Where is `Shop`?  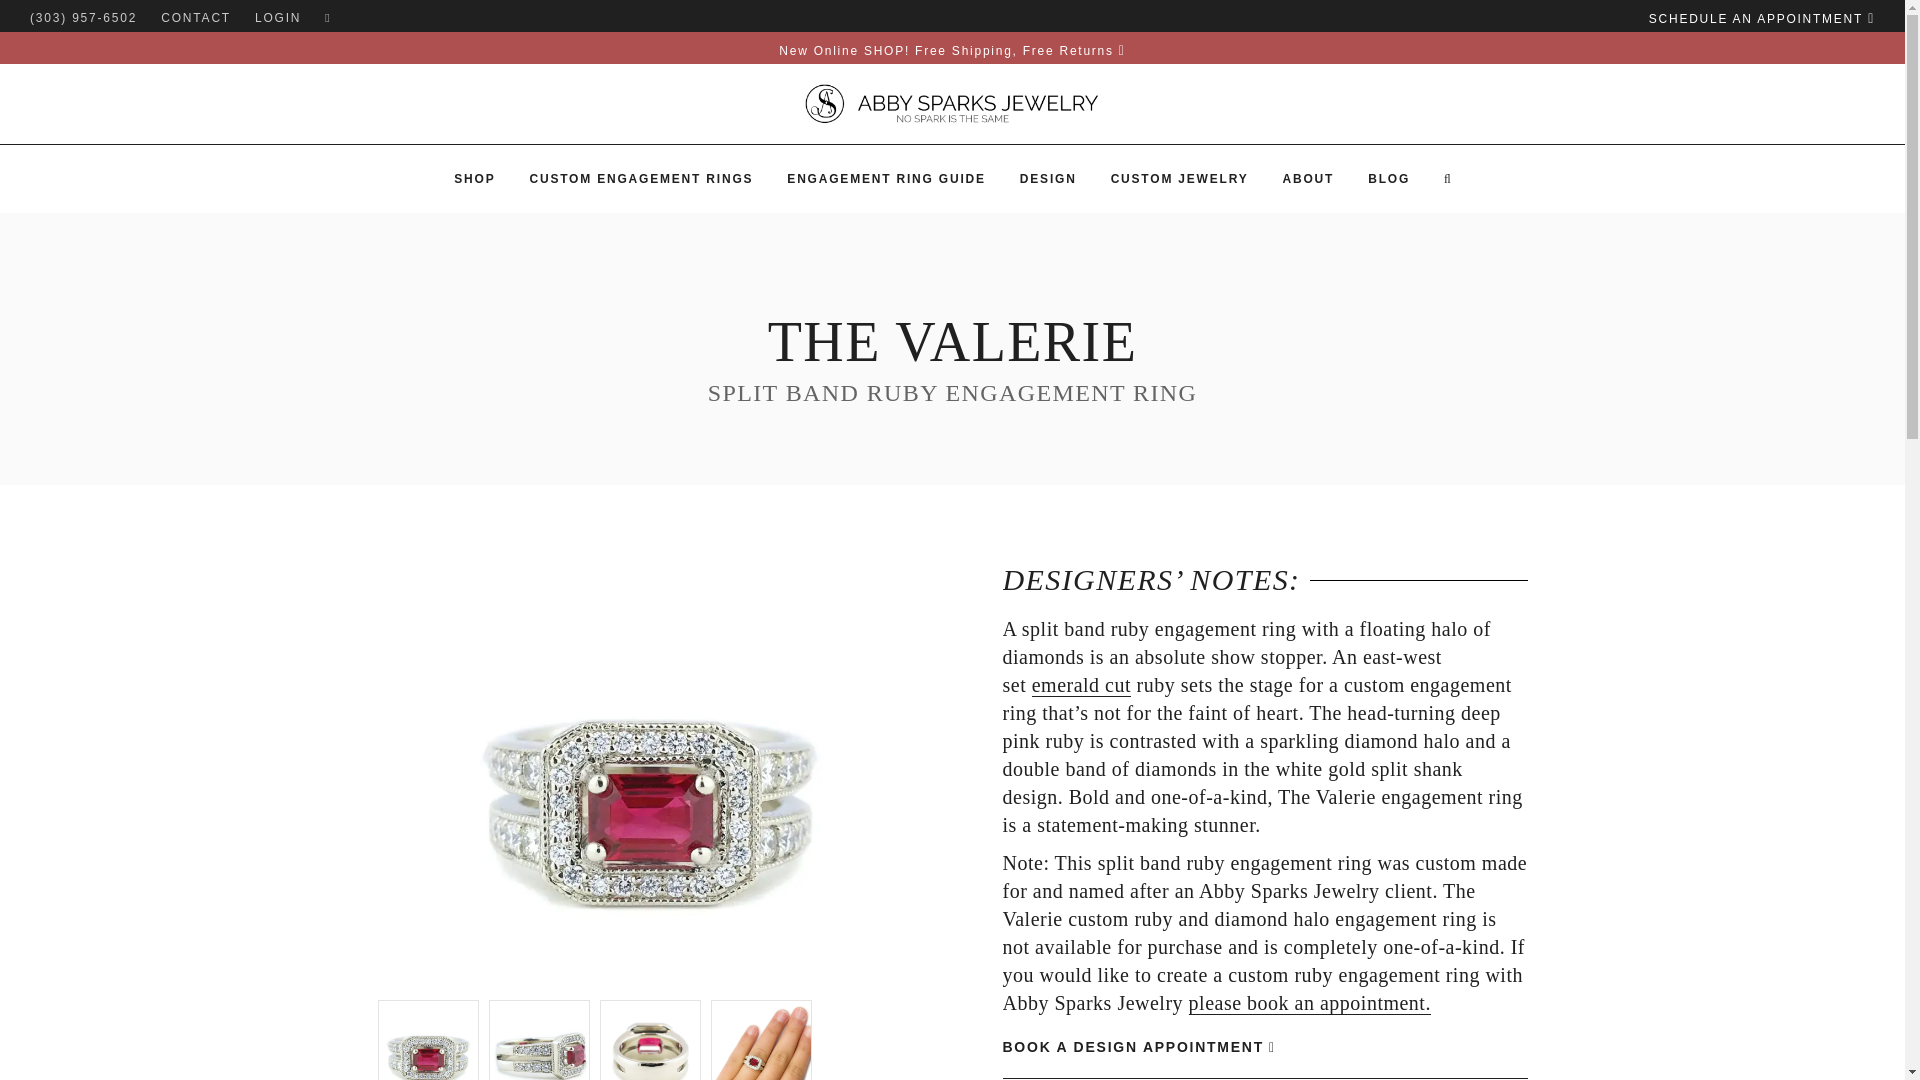 Shop is located at coordinates (474, 178).